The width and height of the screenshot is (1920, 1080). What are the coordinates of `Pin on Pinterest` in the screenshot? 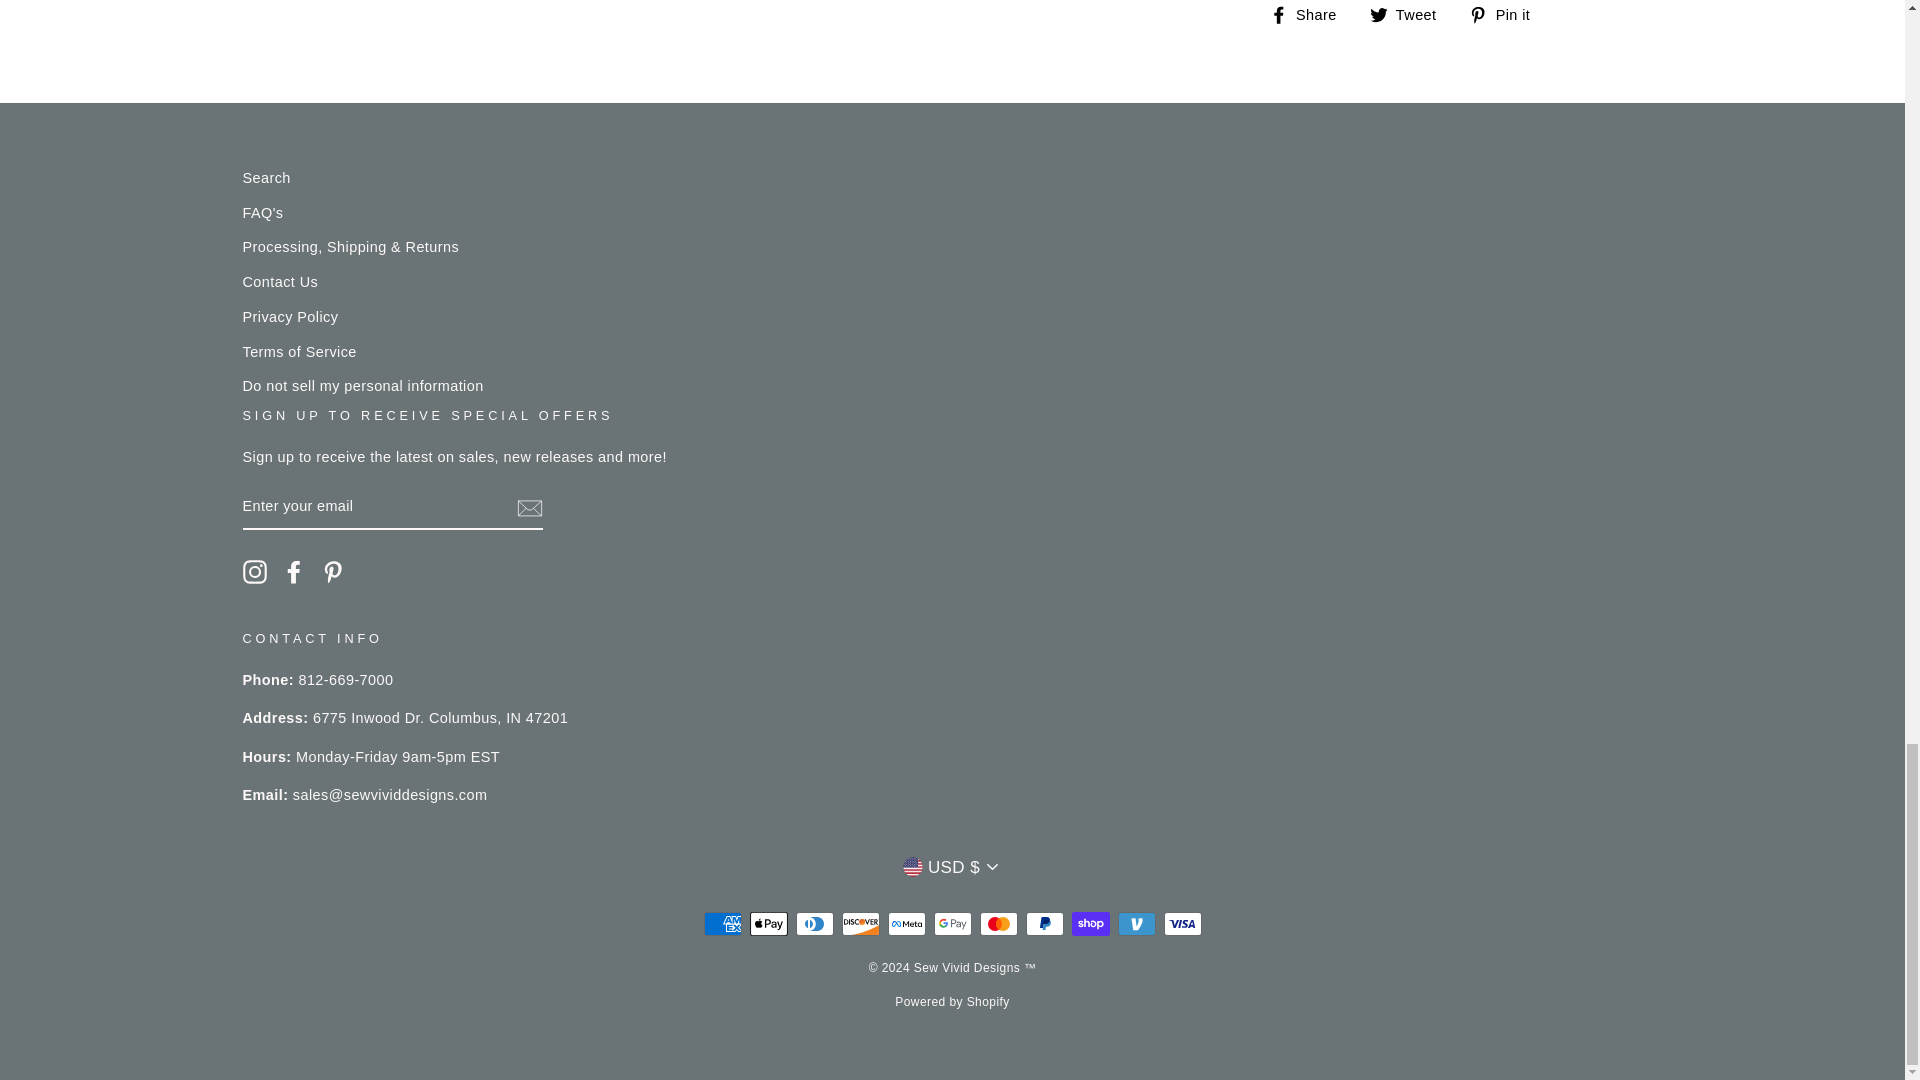 It's located at (1506, 14).